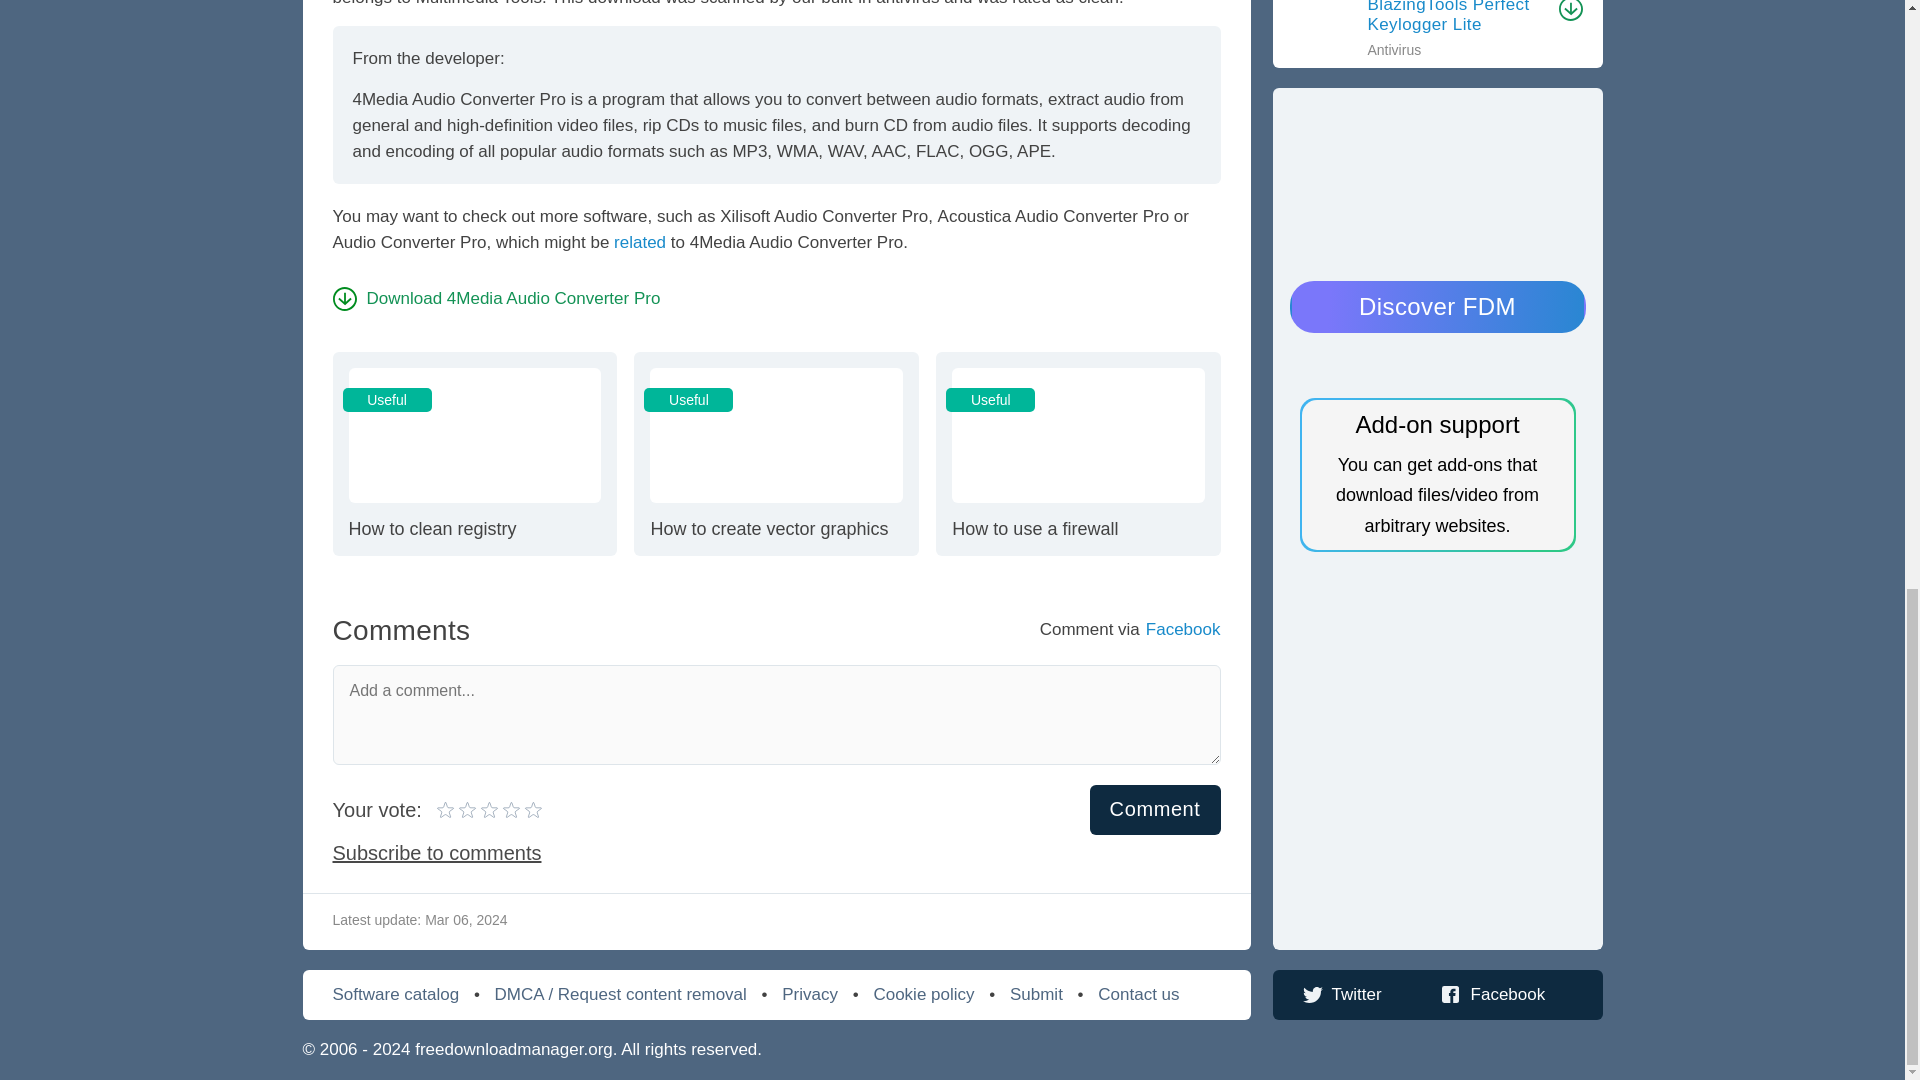  I want to click on Download 4Media Audio Converter Pro, so click(640, 242).